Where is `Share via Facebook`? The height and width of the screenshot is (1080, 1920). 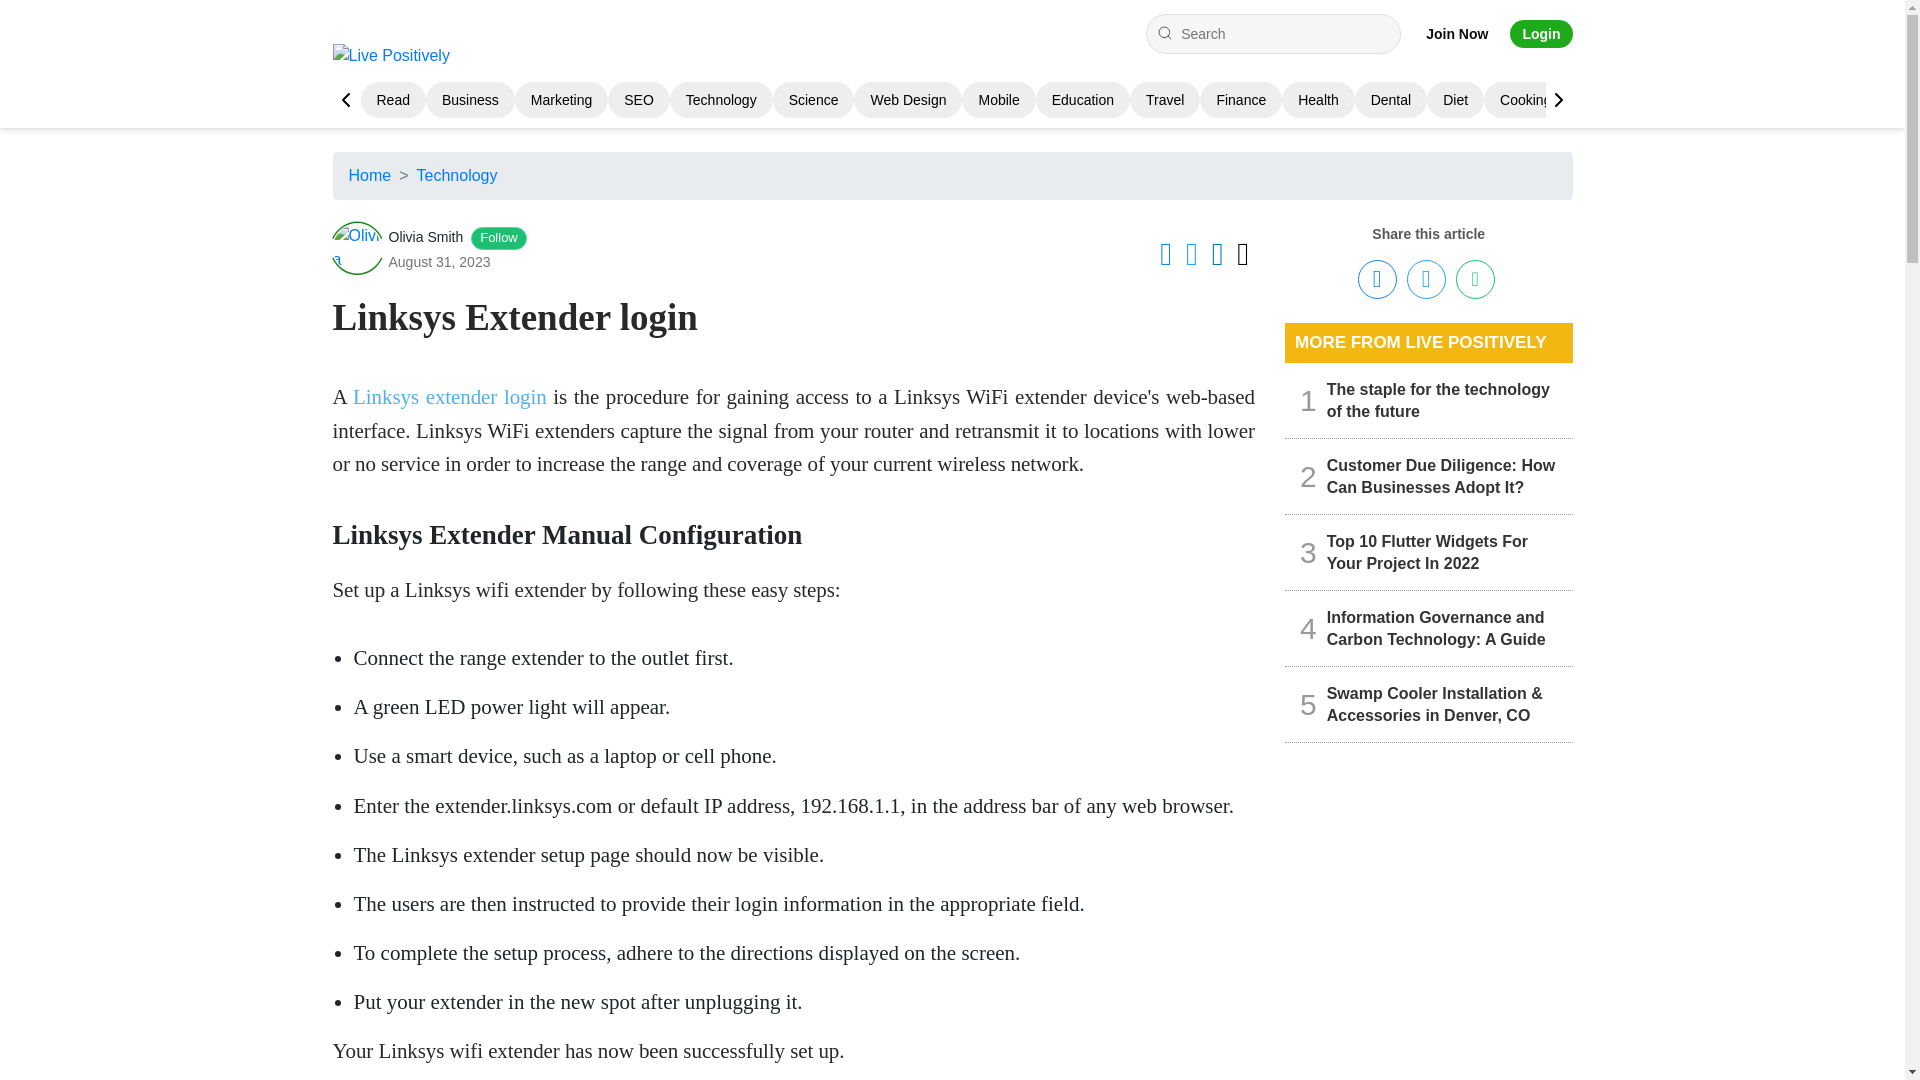
Share via Facebook is located at coordinates (1377, 280).